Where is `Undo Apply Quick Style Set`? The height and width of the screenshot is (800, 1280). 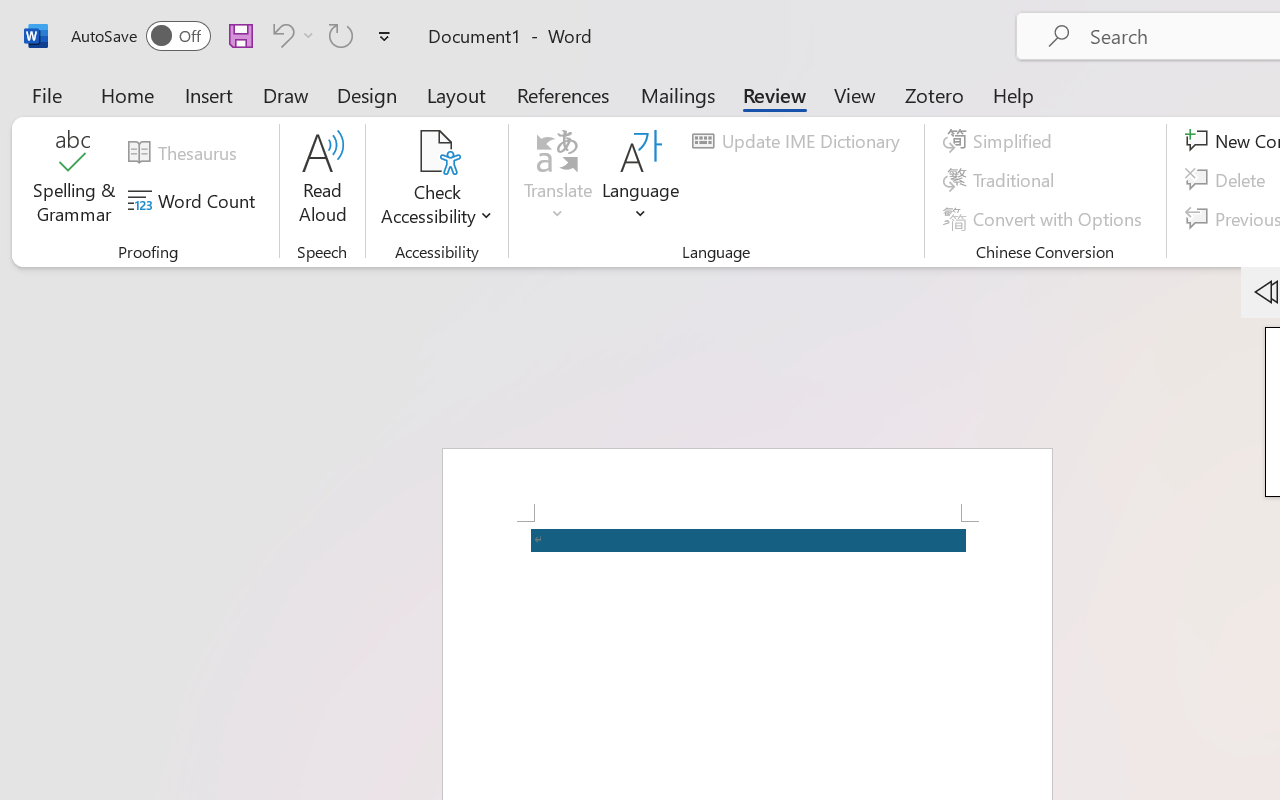
Undo Apply Quick Style Set is located at coordinates (280, 35).